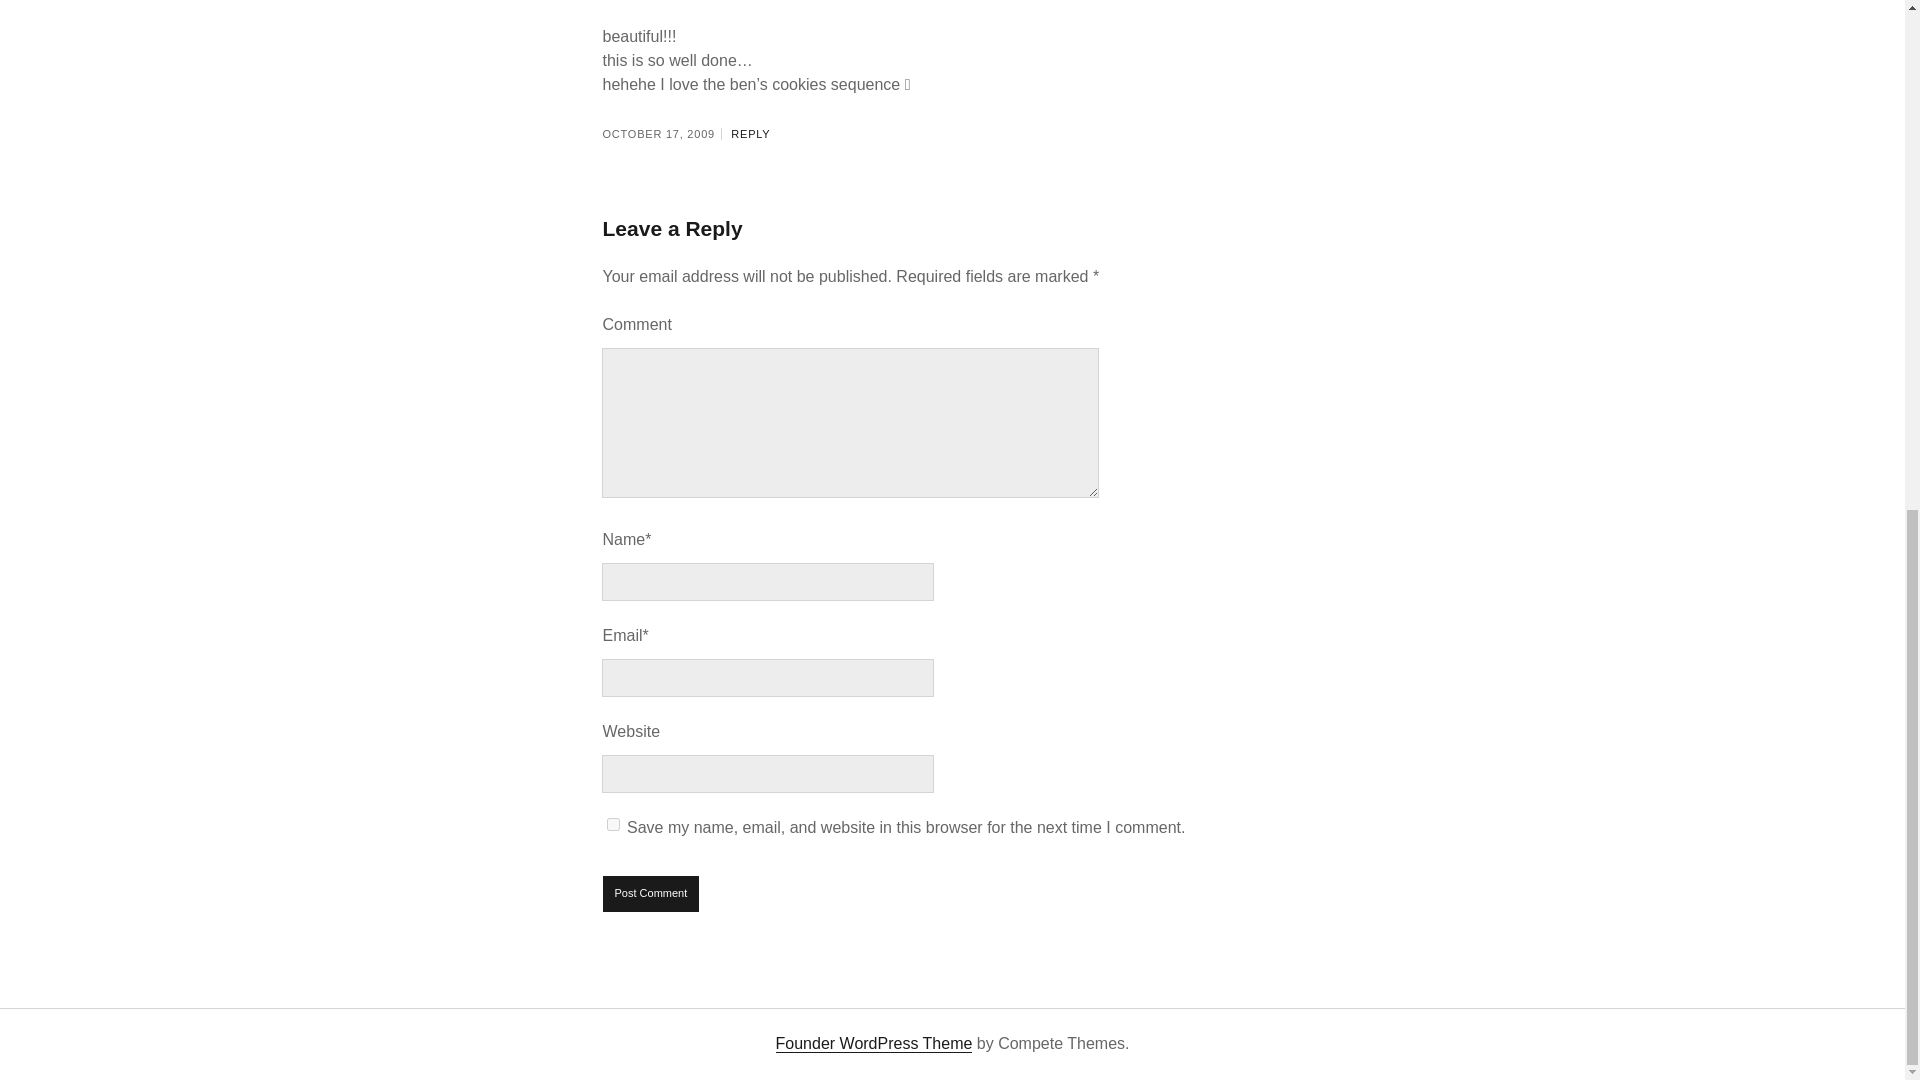 This screenshot has height=1080, width=1920. I want to click on yes, so click(613, 824).